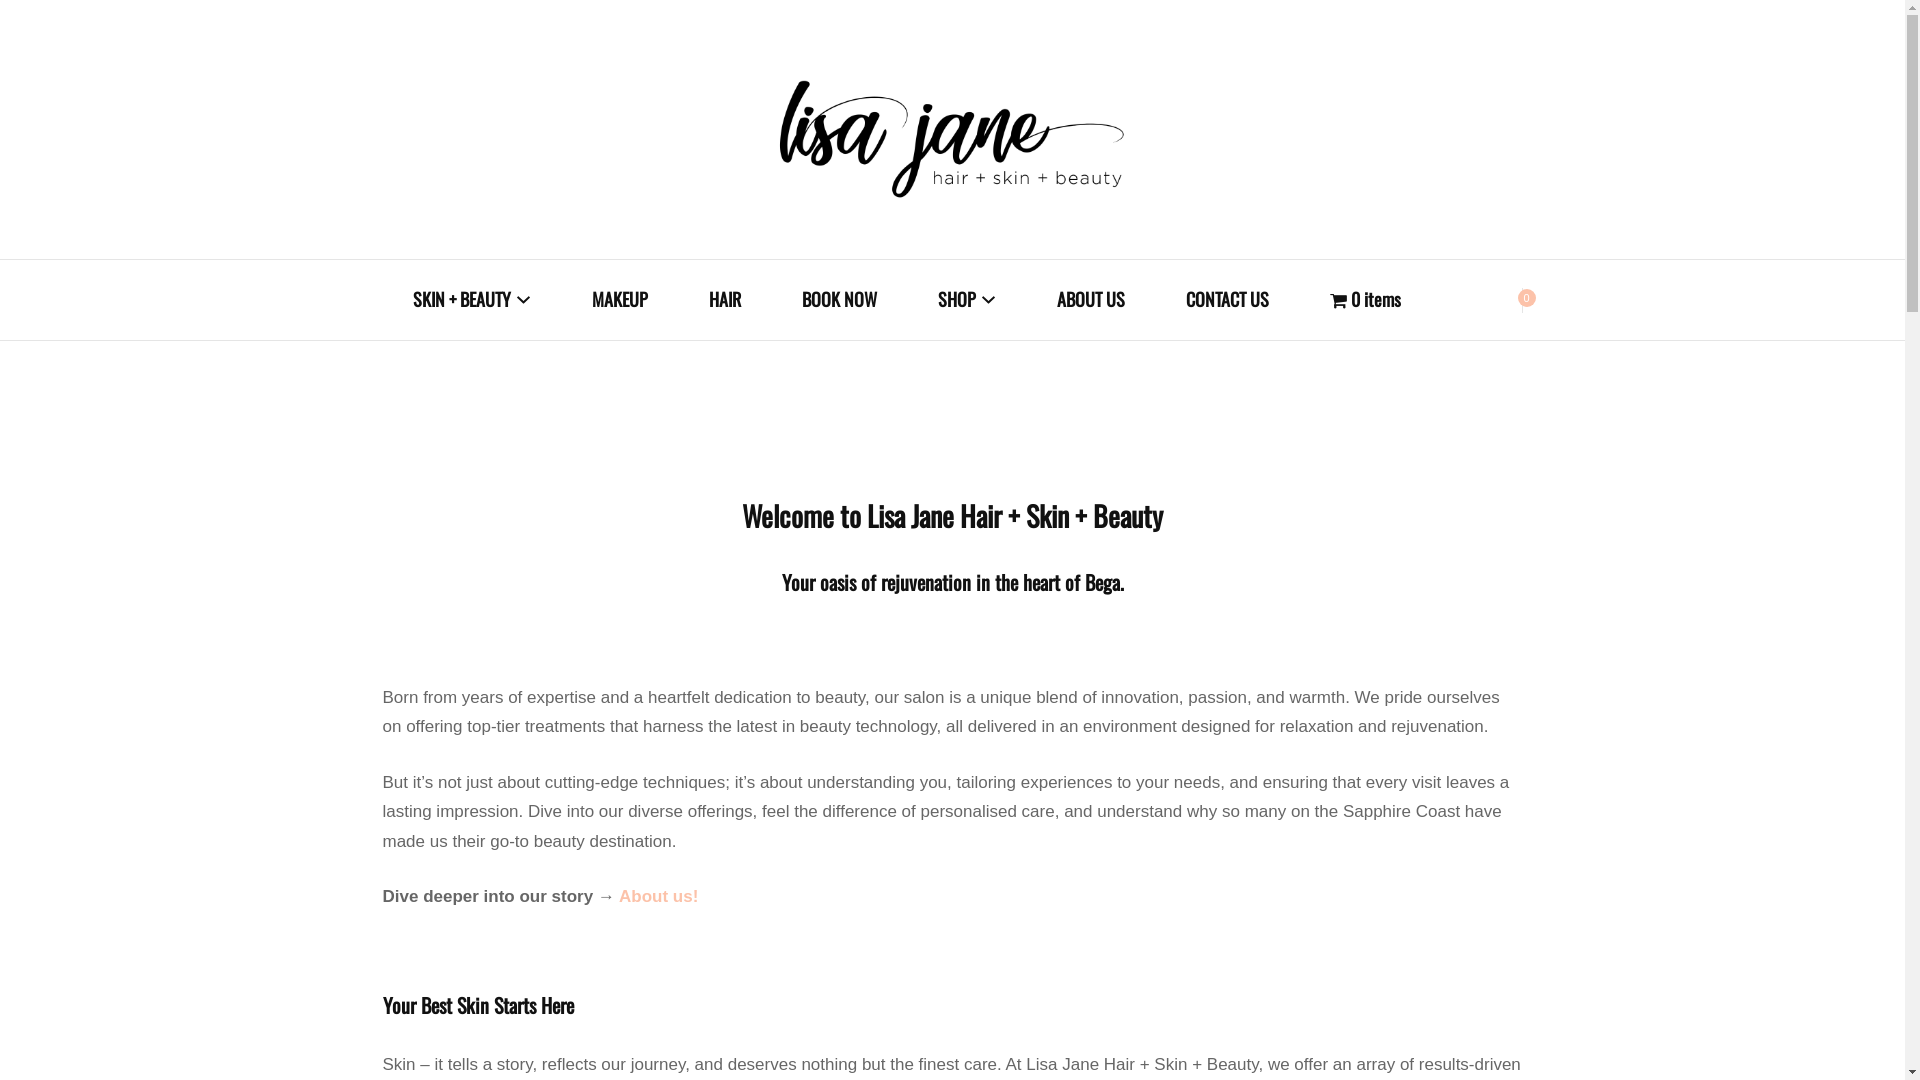  Describe the element at coordinates (492, 389) in the screenshot. I see `SPECIAL OFFERS` at that location.